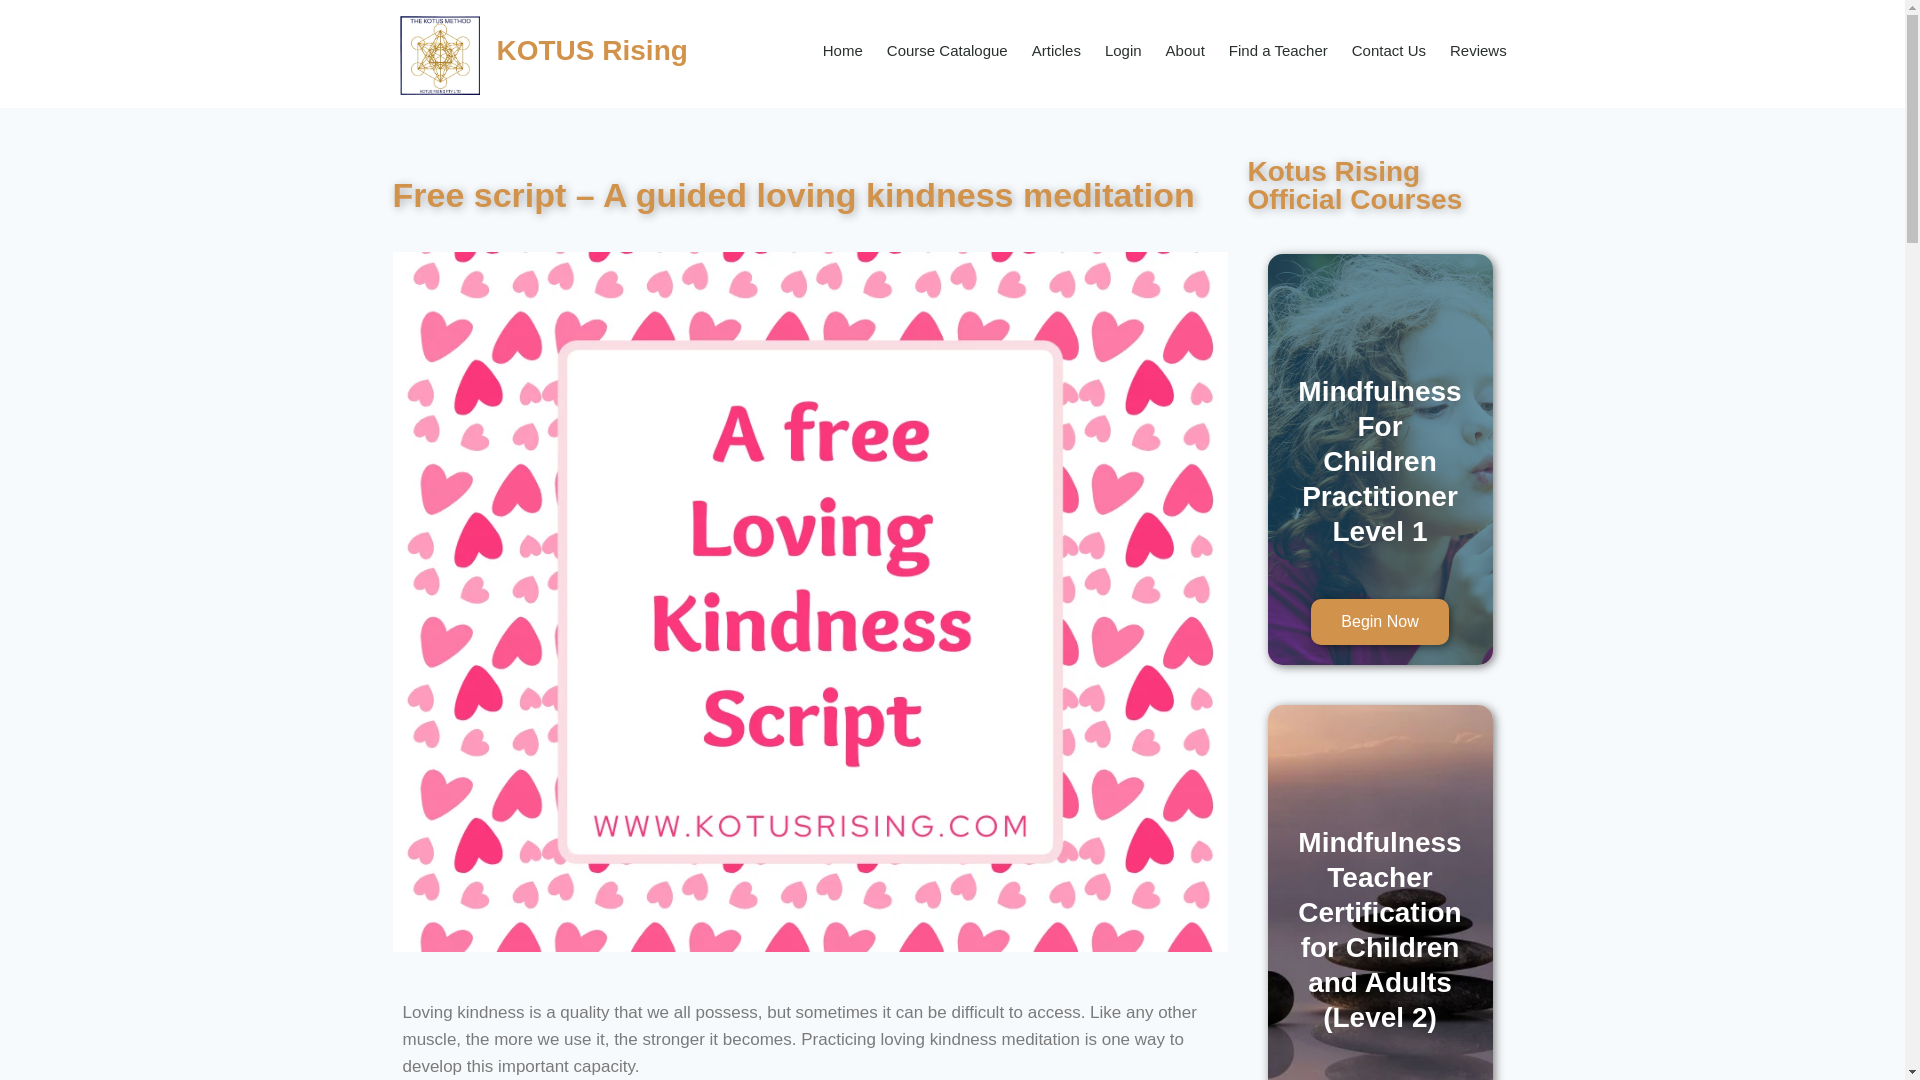 The image size is (1920, 1080). Describe the element at coordinates (1389, 51) in the screenshot. I see `Contact Us` at that location.